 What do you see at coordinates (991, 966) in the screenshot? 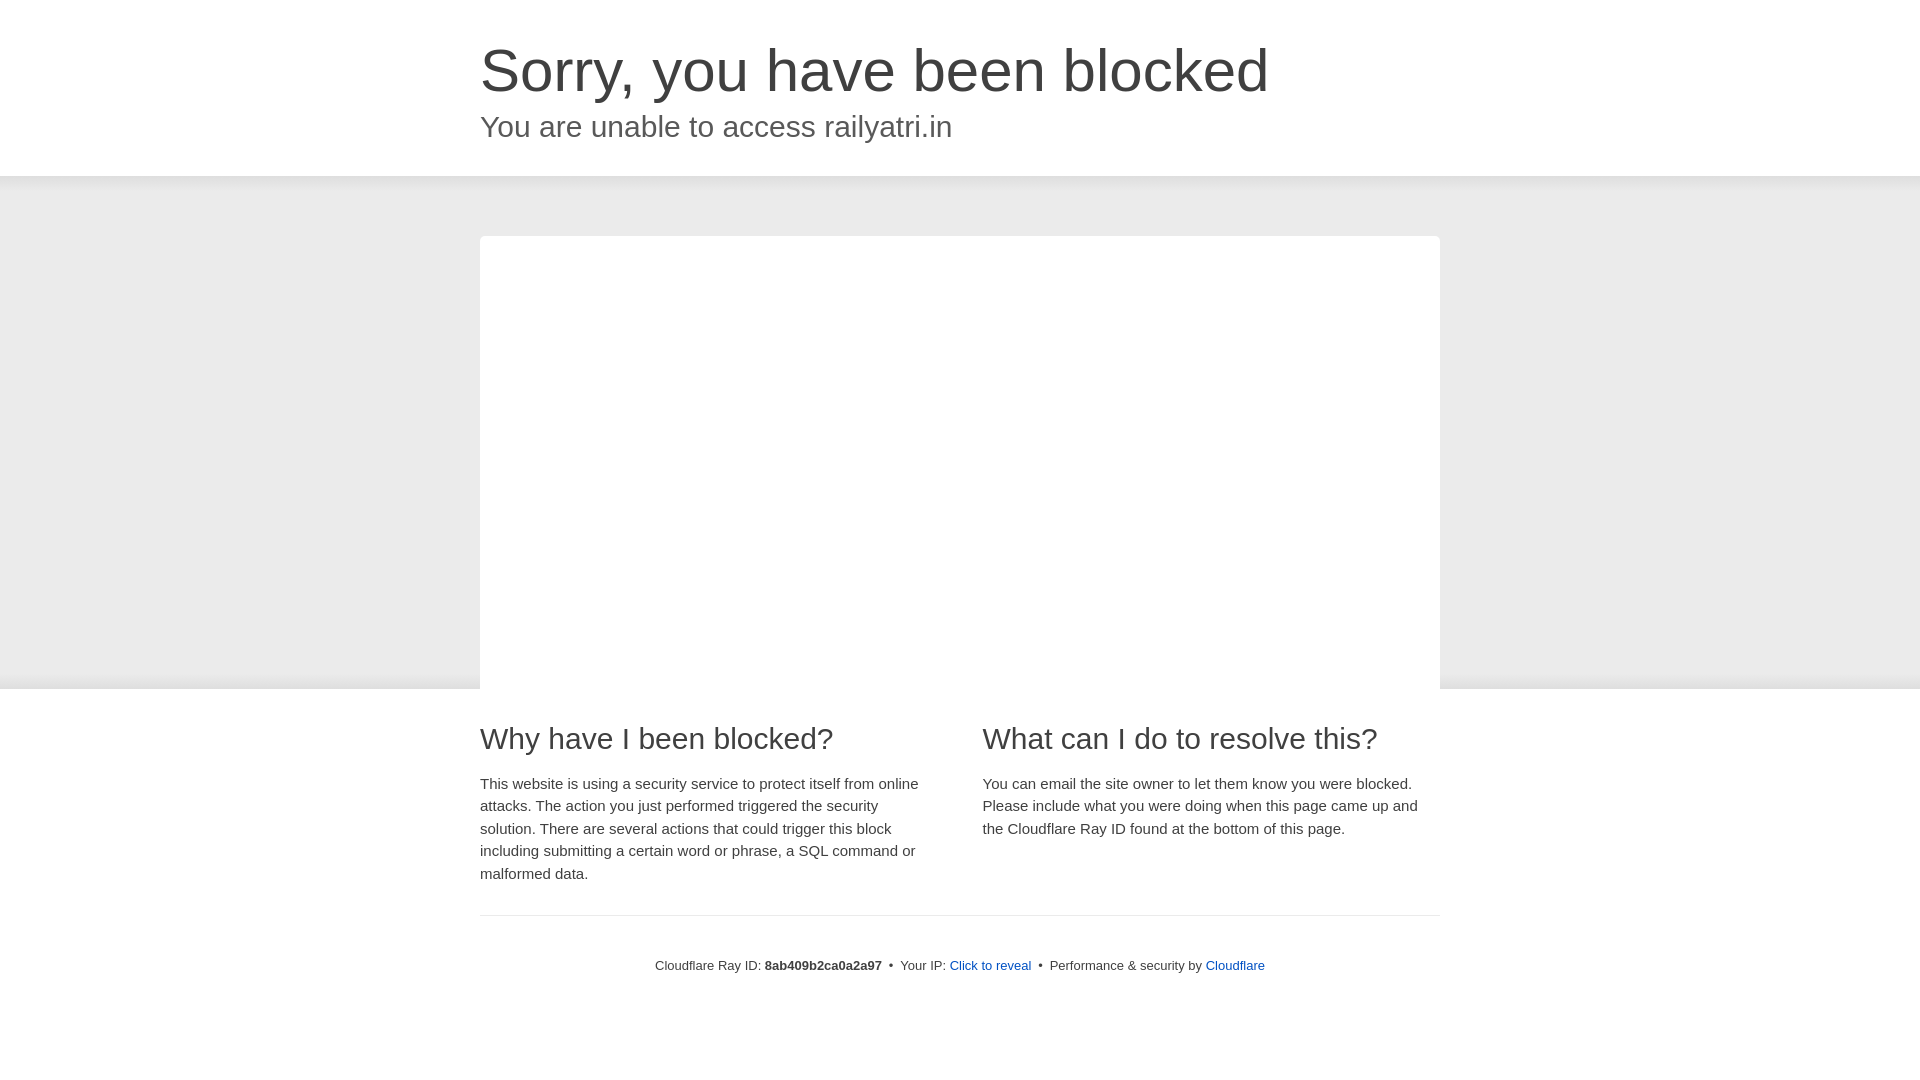
I see `Click to reveal` at bounding box center [991, 966].